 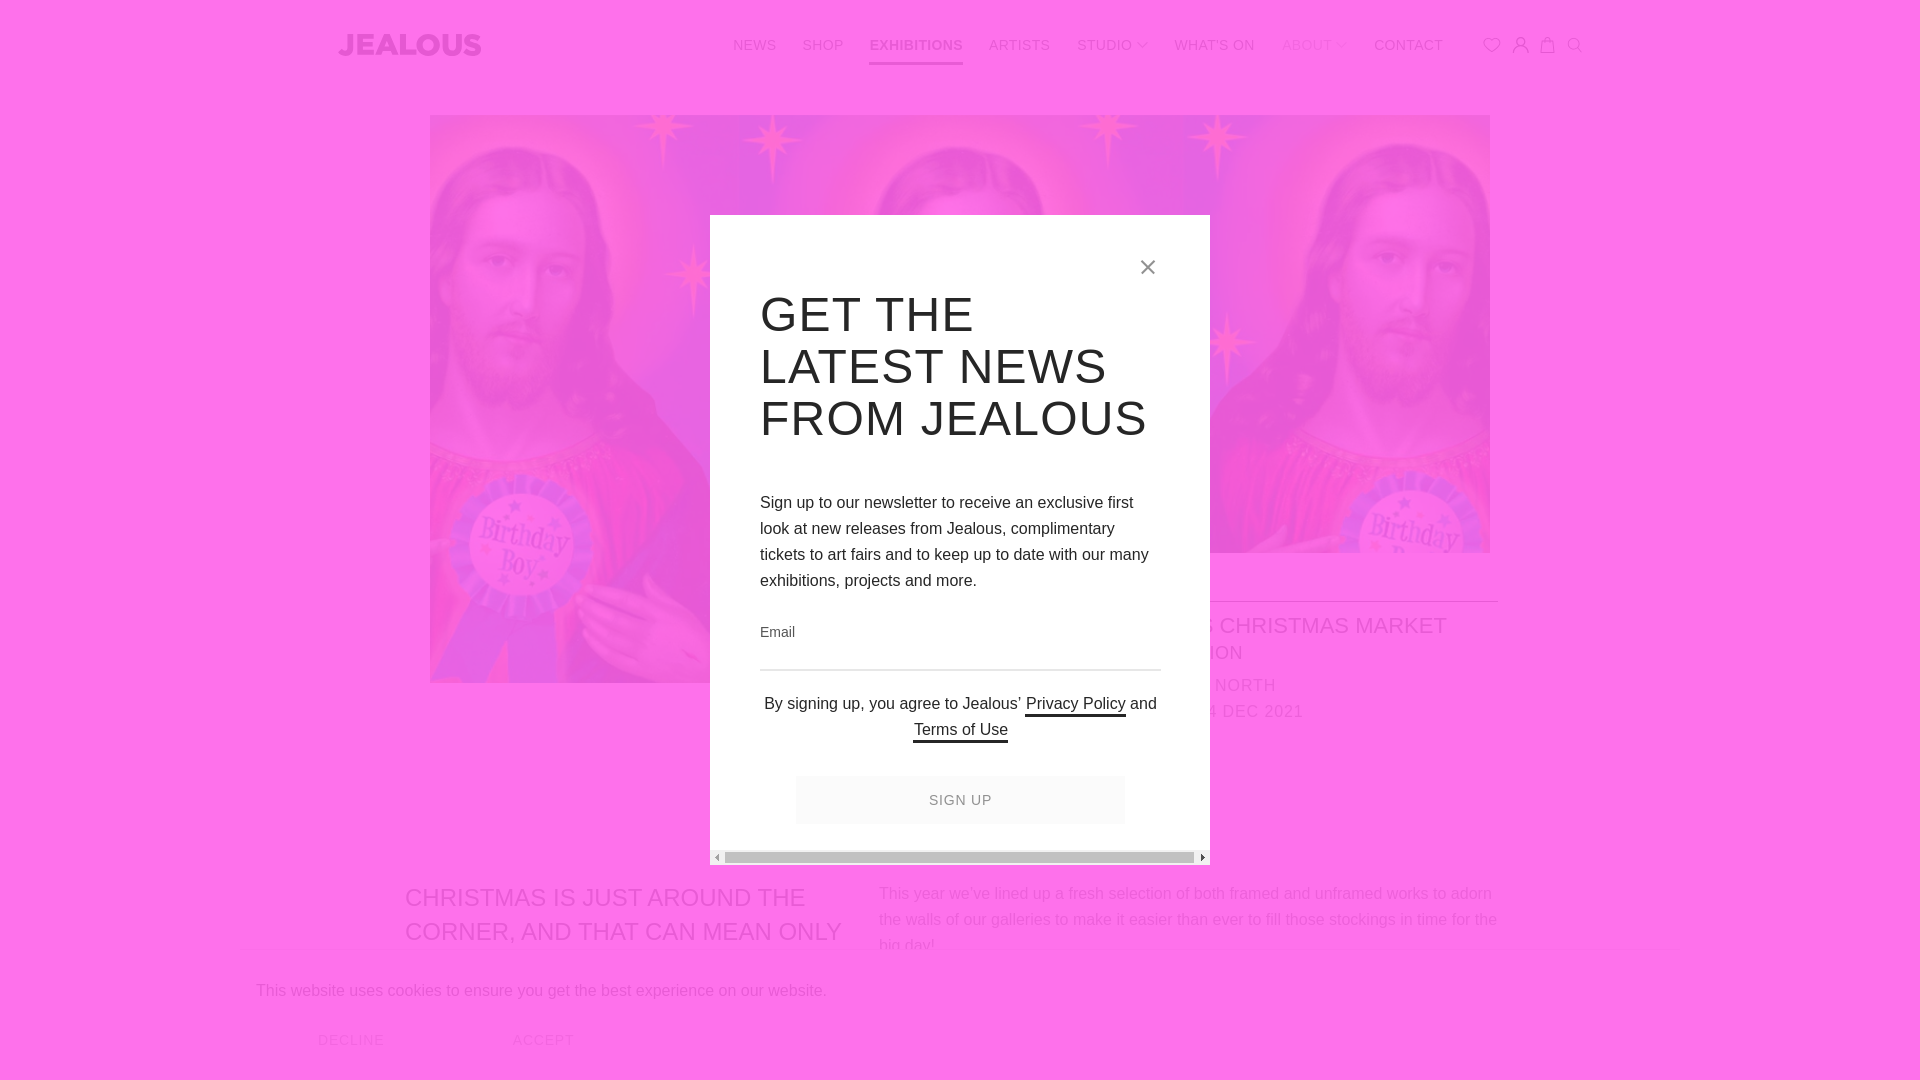 What do you see at coordinates (823, 44) in the screenshot?
I see `SHOP` at bounding box center [823, 44].